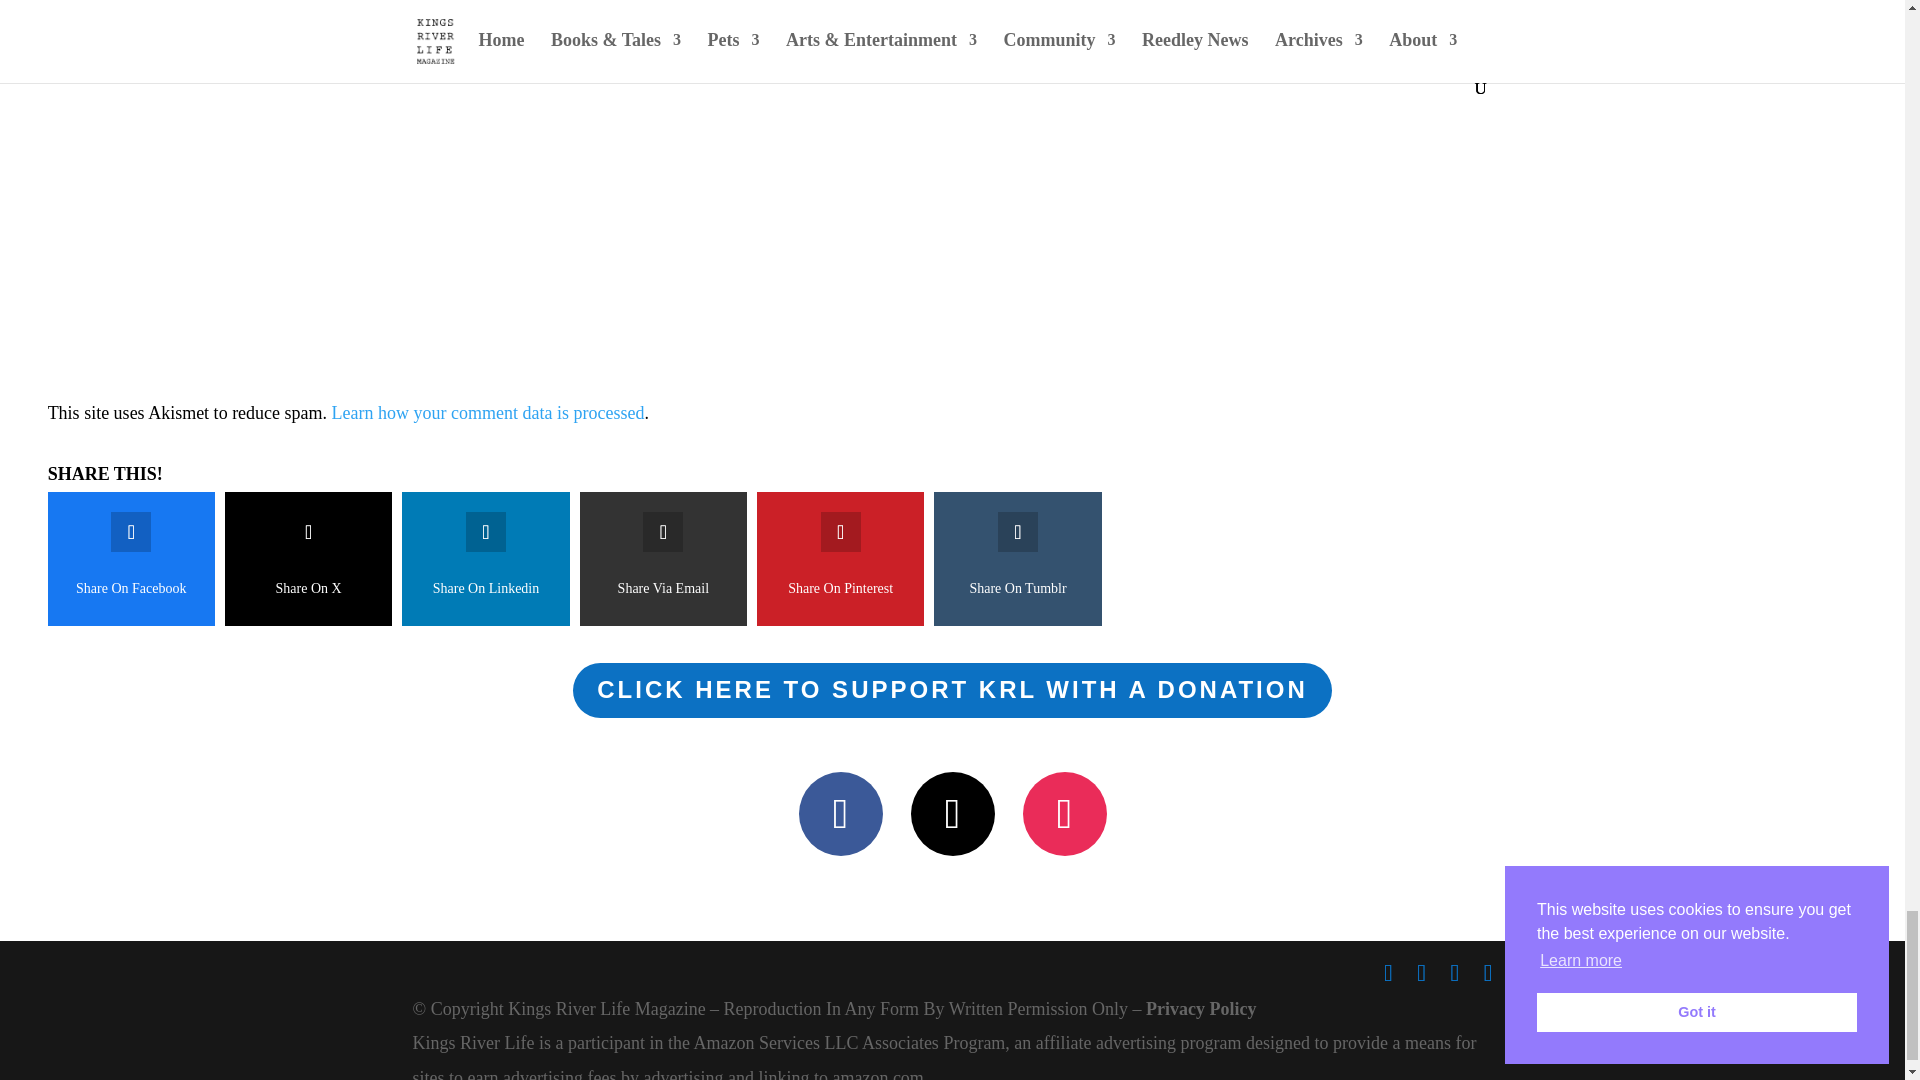 The height and width of the screenshot is (1080, 1920). Describe the element at coordinates (952, 814) in the screenshot. I see `Follow on X` at that location.